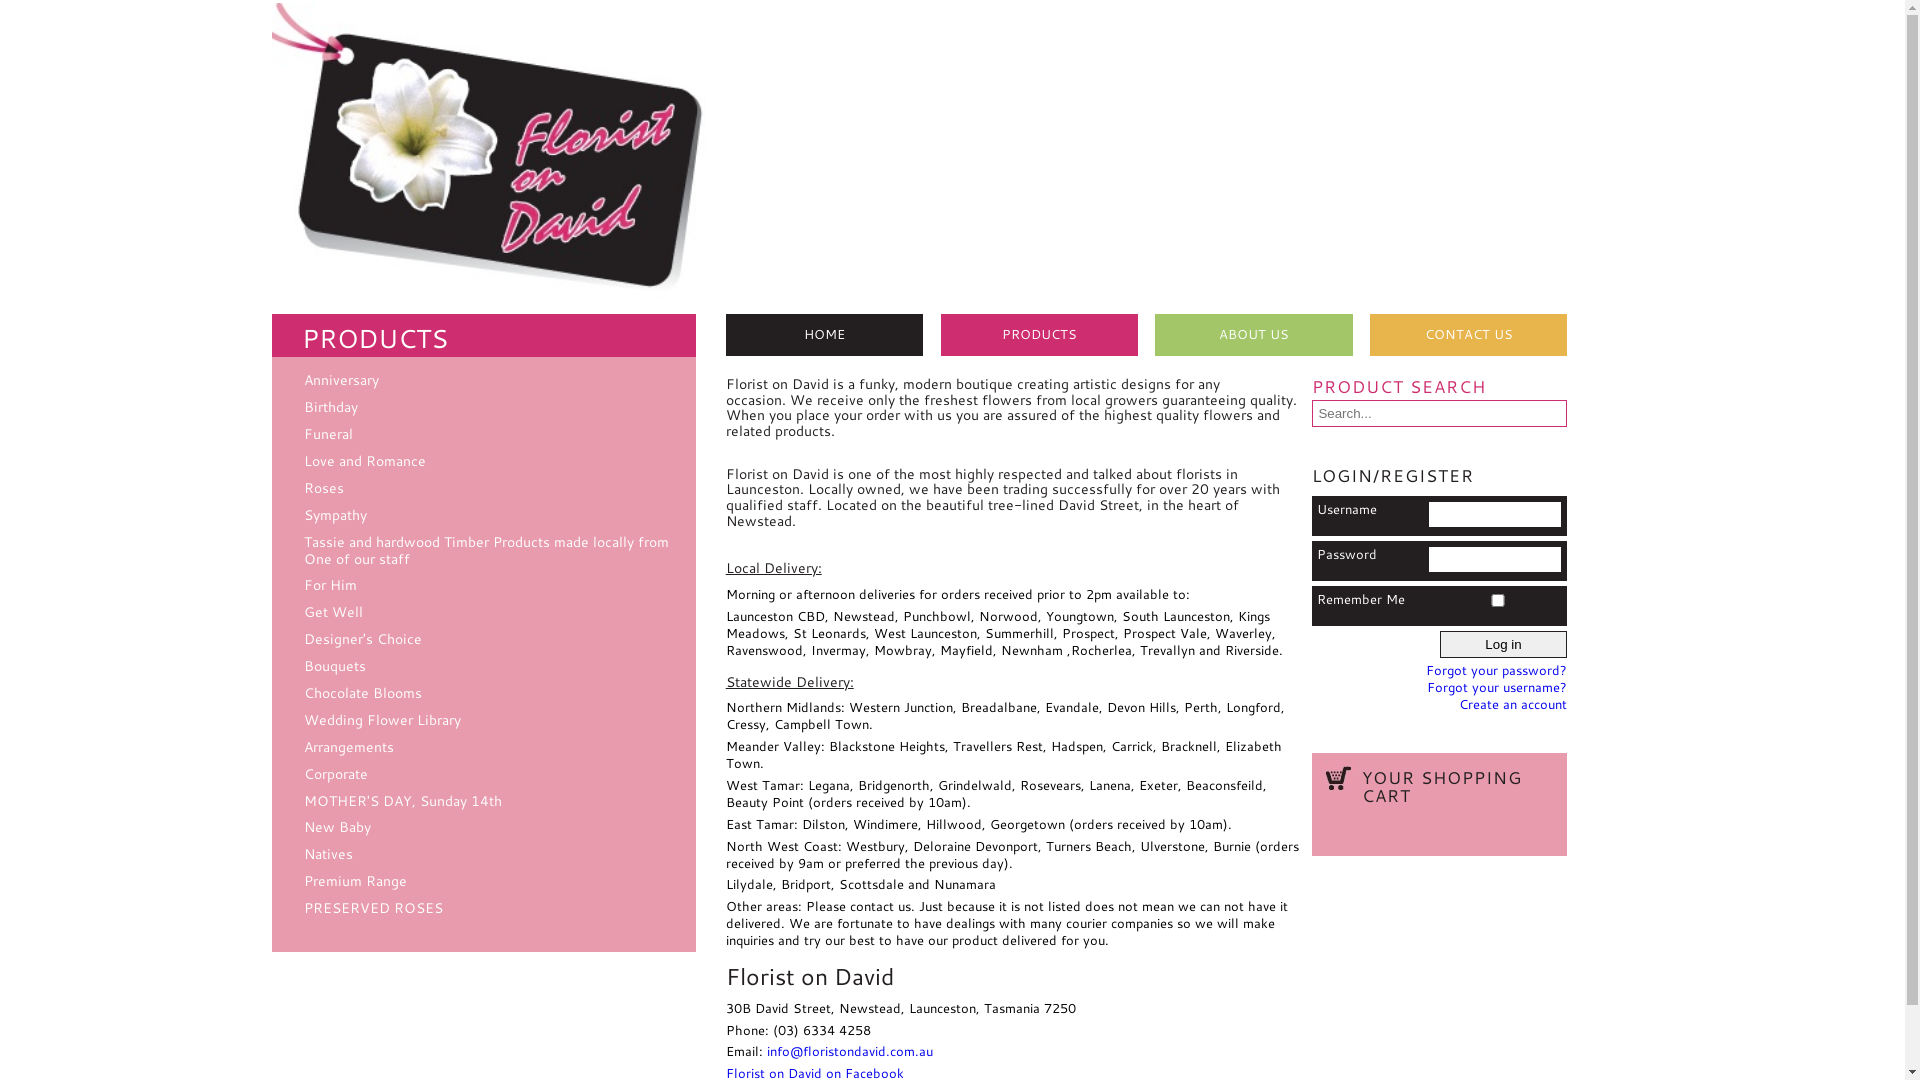 Image resolution: width=1920 pixels, height=1080 pixels. What do you see at coordinates (850, 1051) in the screenshot?
I see `info@floristondavid.com.au` at bounding box center [850, 1051].